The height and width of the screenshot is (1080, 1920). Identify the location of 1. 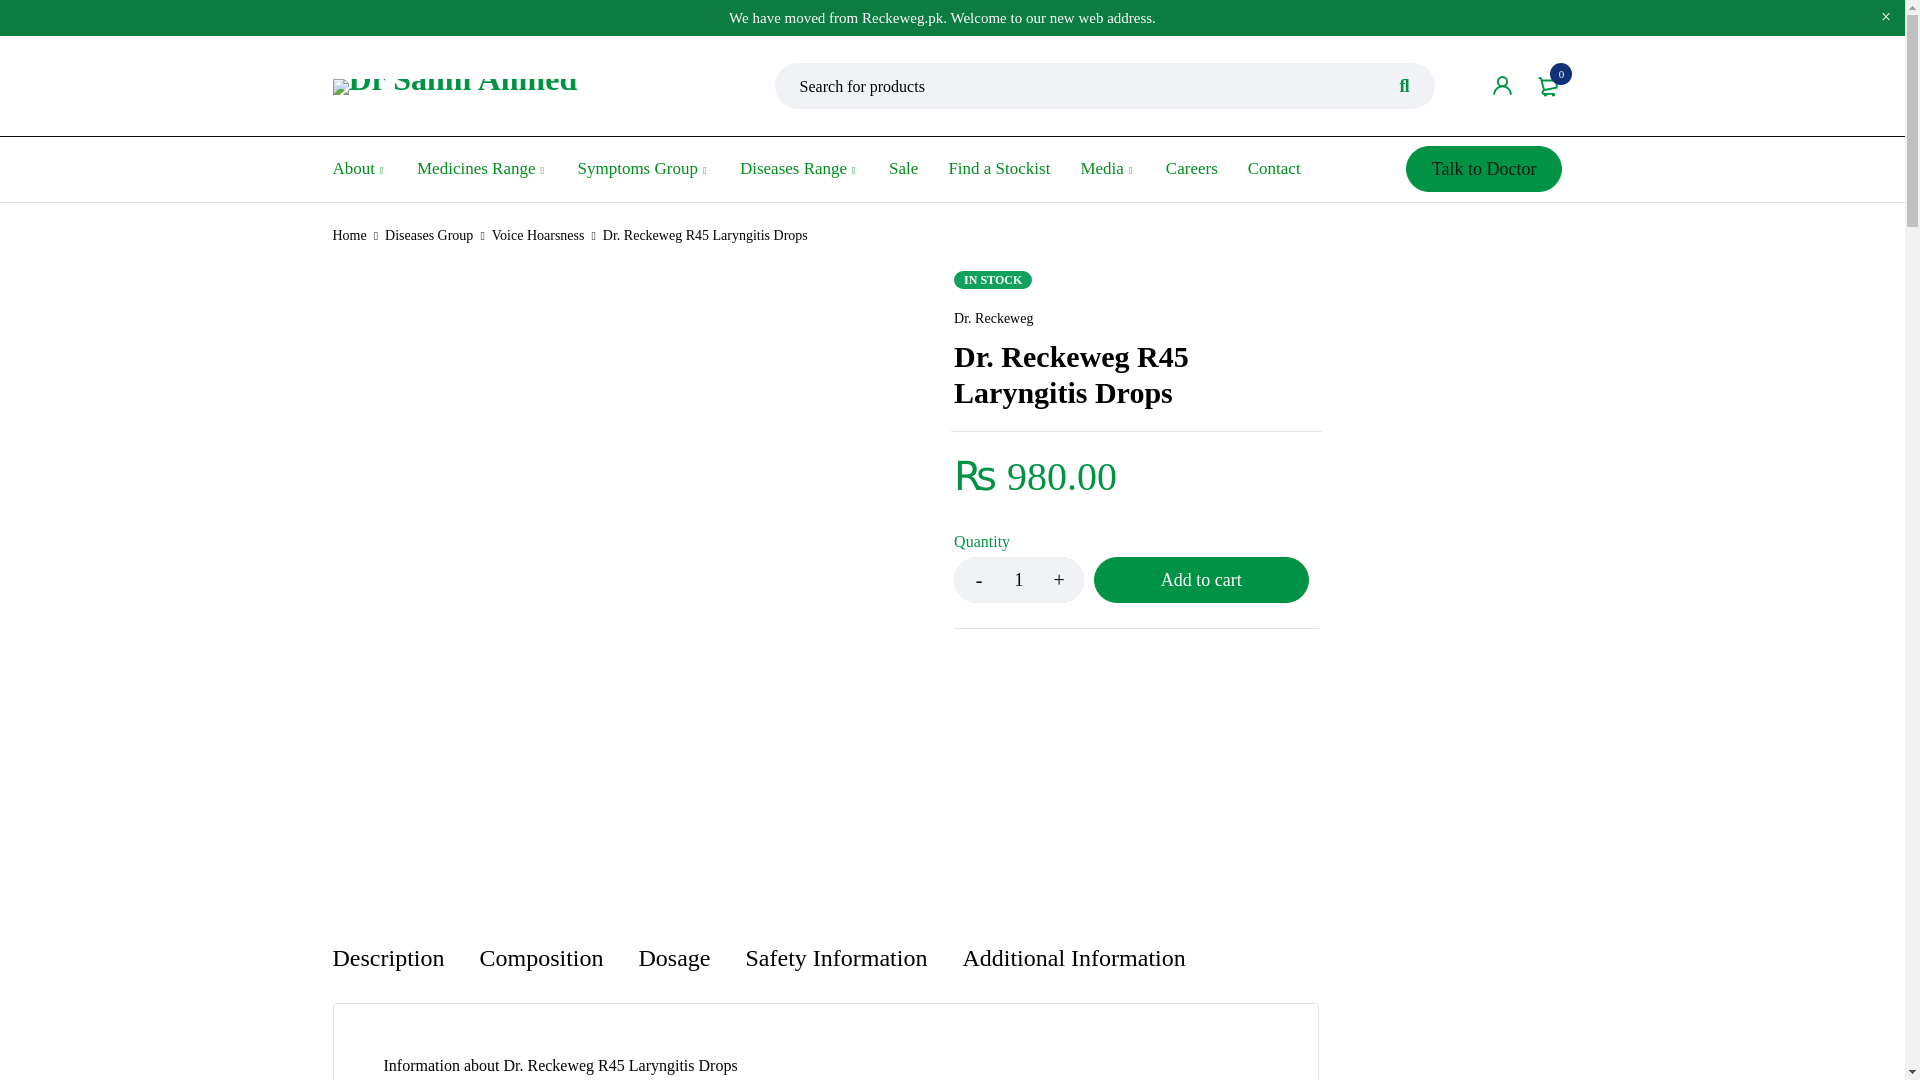
(1019, 580).